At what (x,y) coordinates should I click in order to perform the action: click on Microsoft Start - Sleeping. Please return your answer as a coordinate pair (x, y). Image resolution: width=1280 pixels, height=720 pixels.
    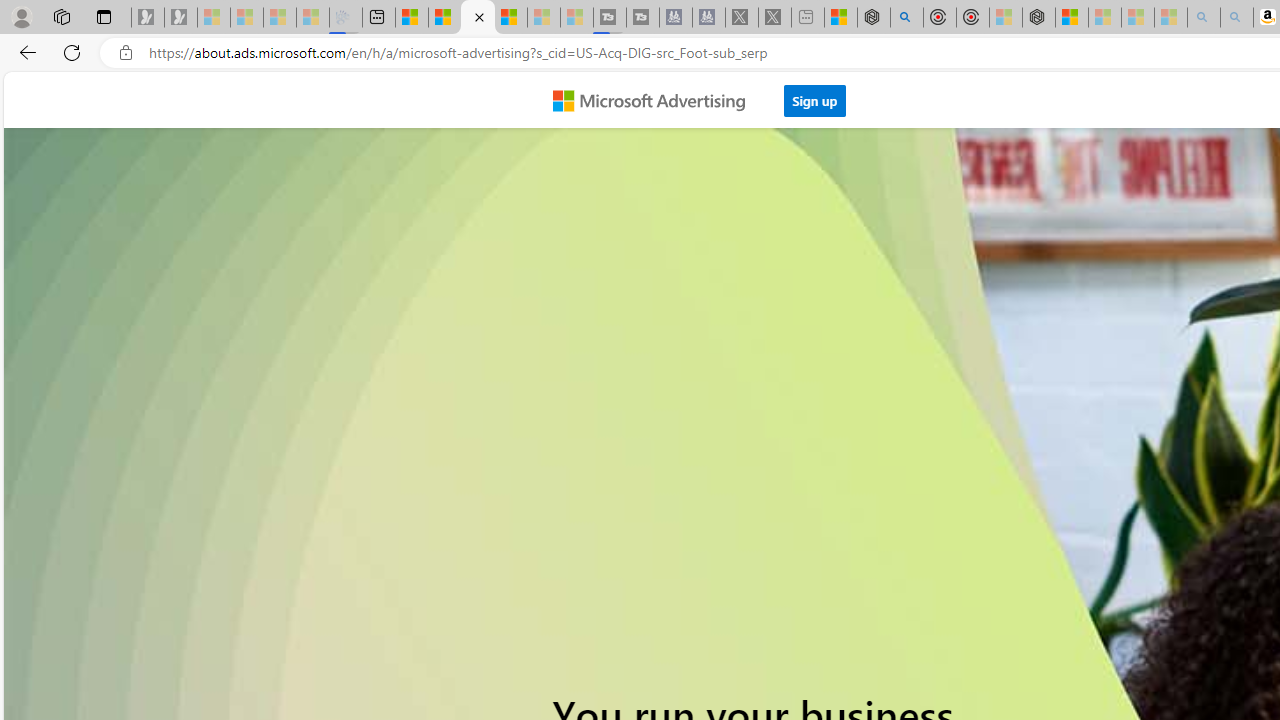
    Looking at the image, I should click on (544, 18).